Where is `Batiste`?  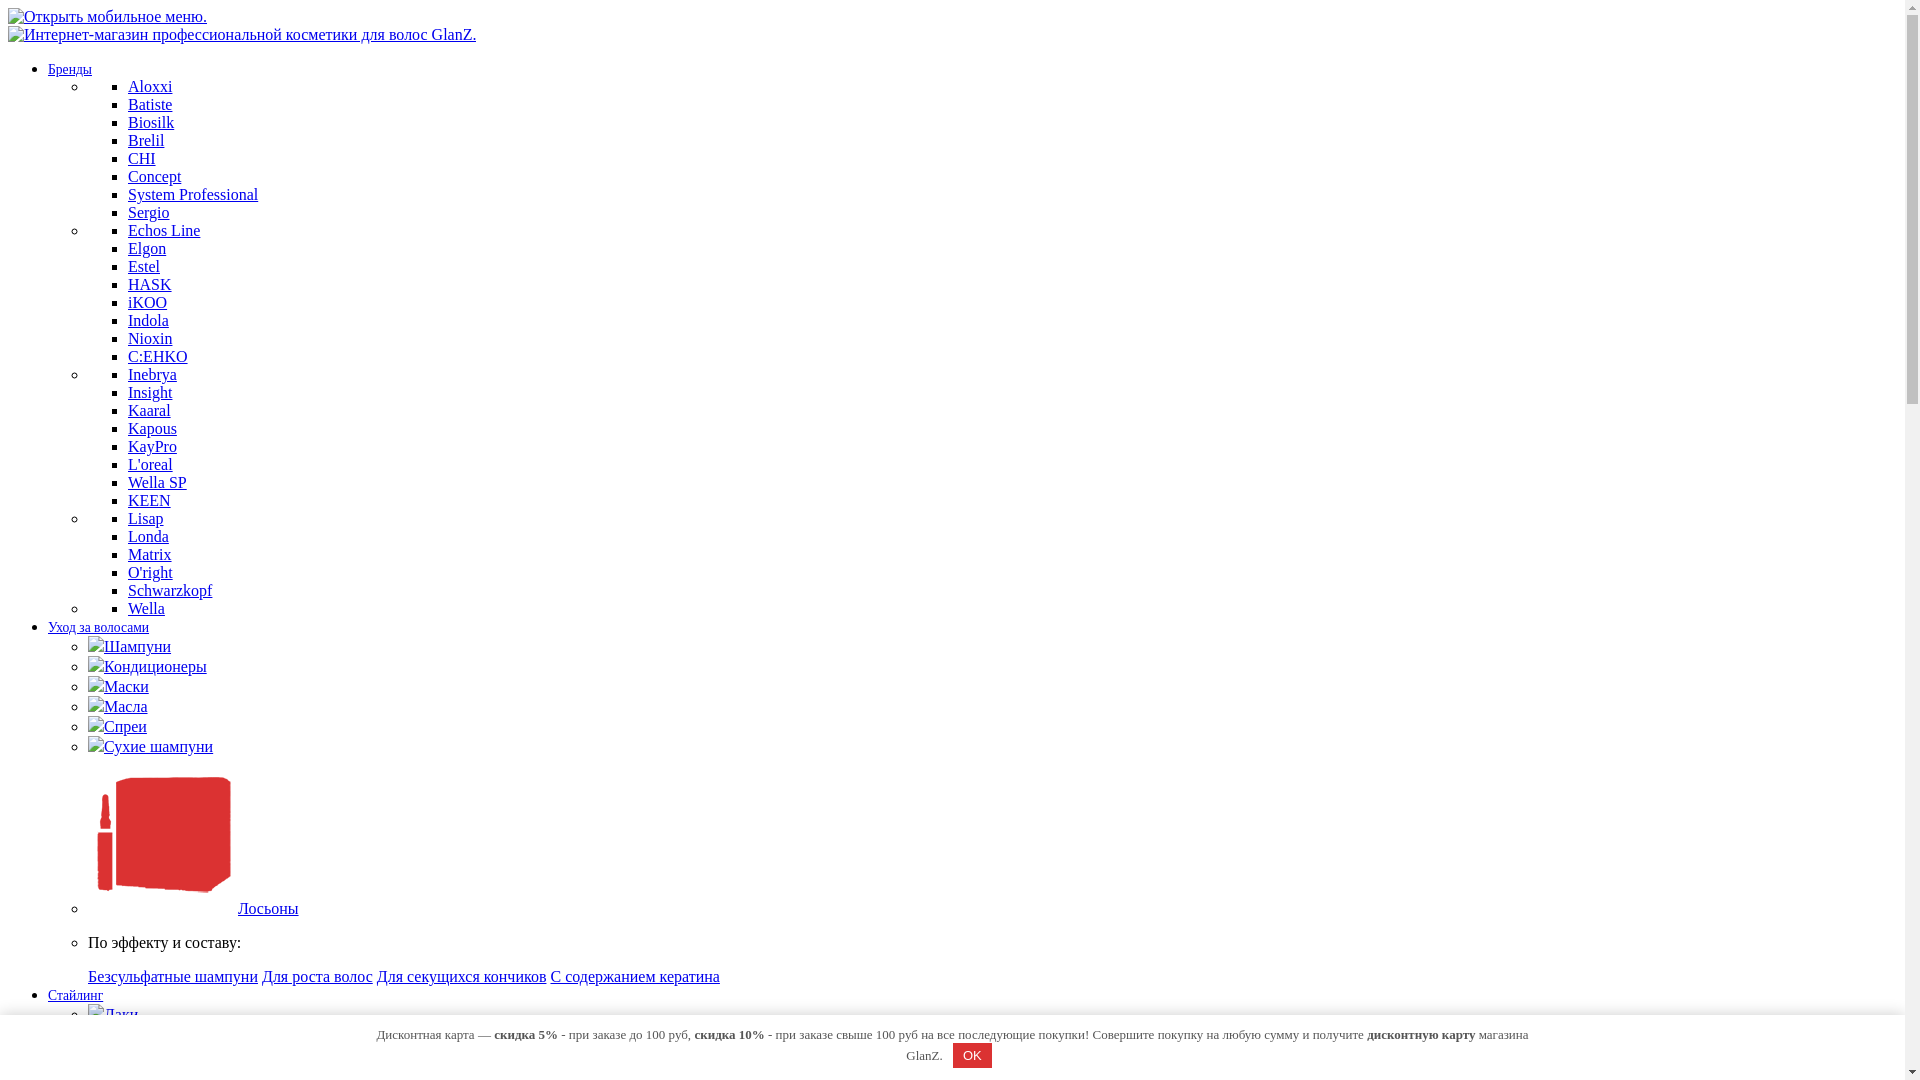 Batiste is located at coordinates (150, 104).